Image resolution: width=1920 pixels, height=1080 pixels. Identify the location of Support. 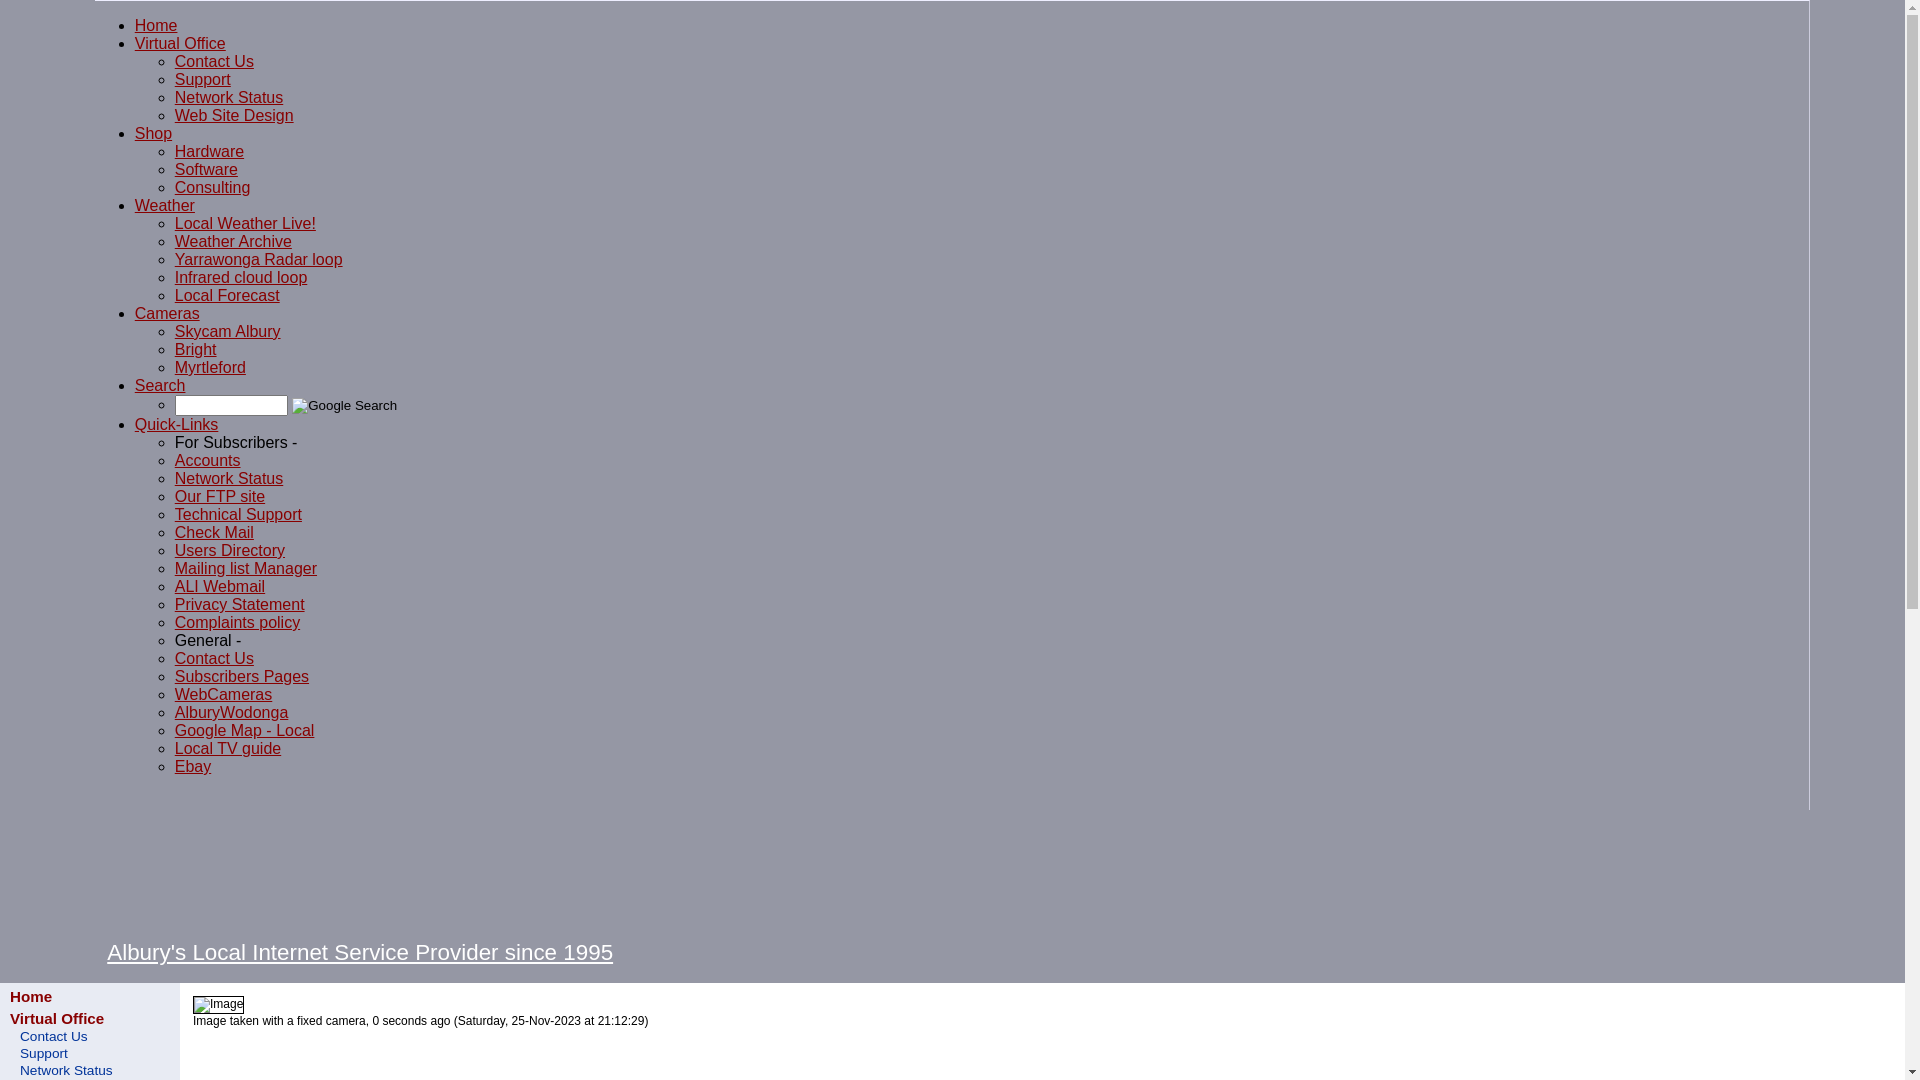
(203, 80).